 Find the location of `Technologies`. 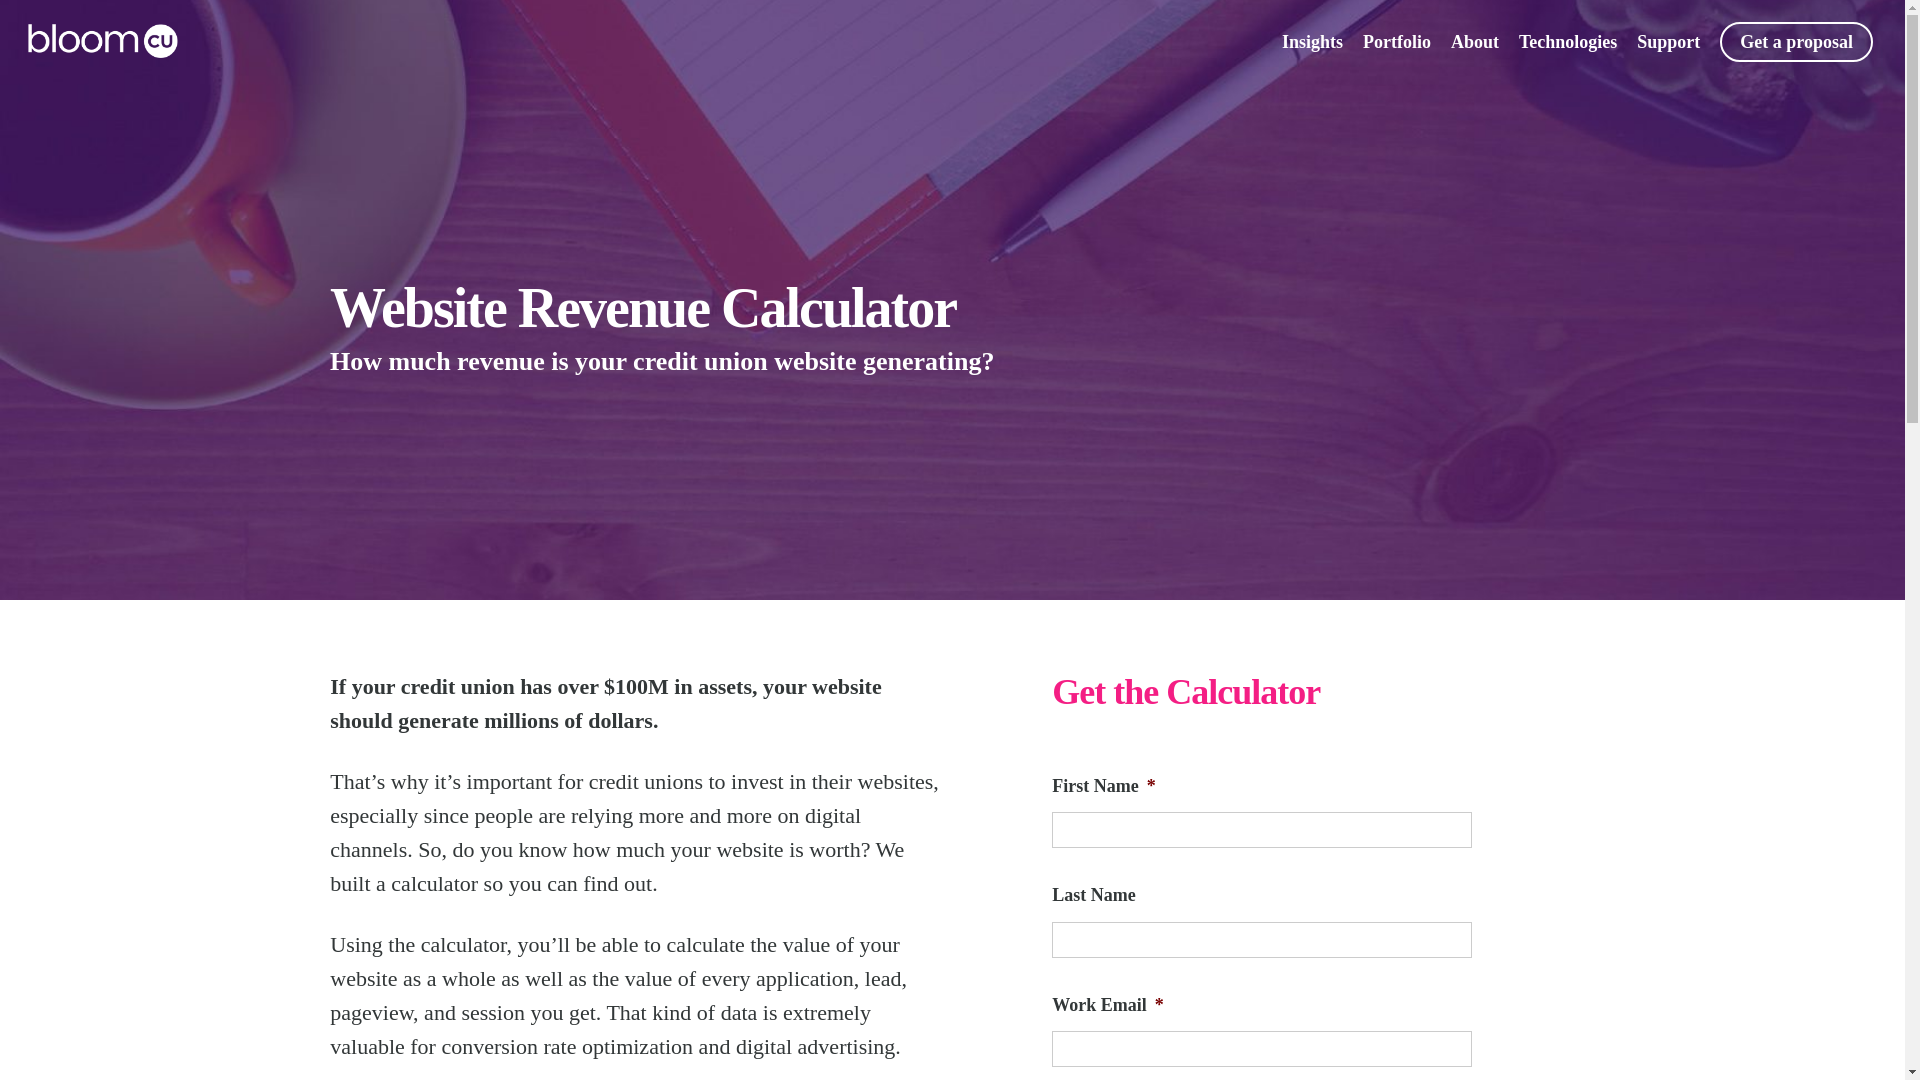

Technologies is located at coordinates (1567, 40).